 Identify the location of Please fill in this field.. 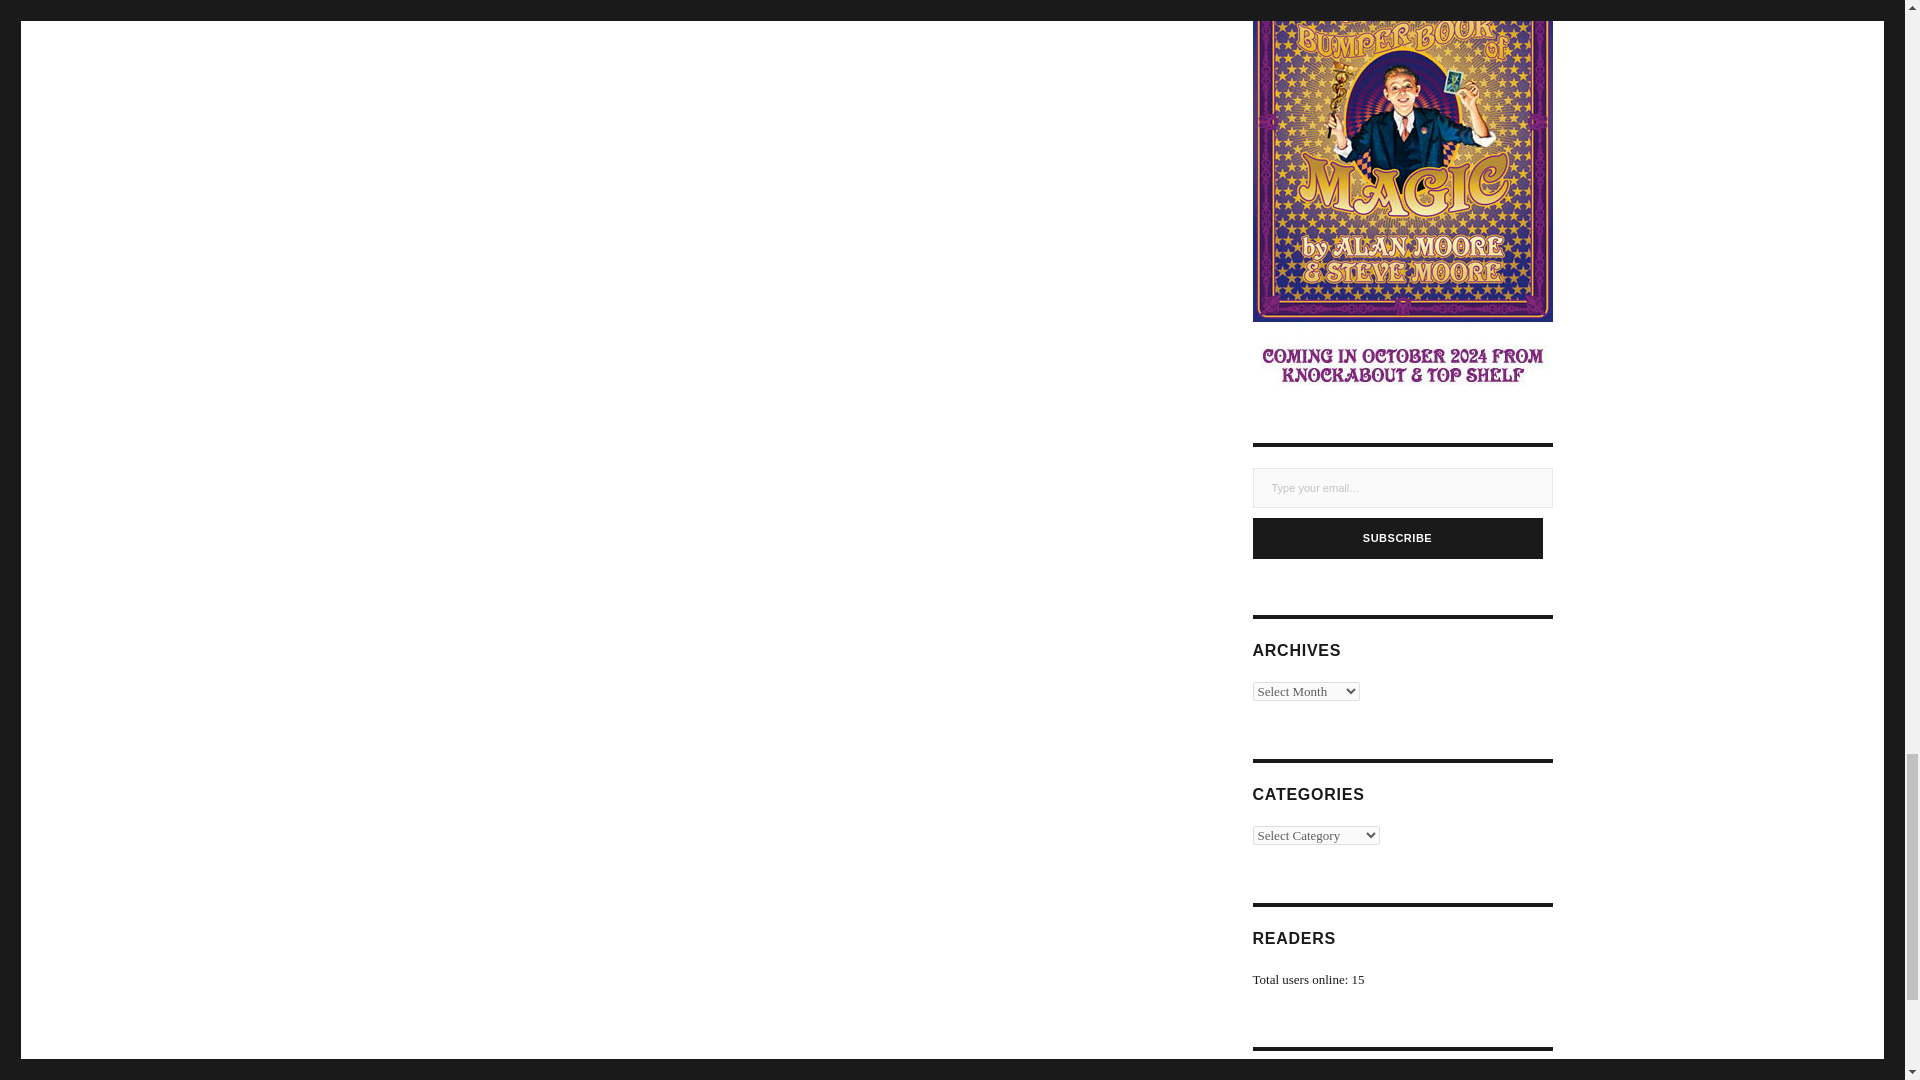
(1401, 487).